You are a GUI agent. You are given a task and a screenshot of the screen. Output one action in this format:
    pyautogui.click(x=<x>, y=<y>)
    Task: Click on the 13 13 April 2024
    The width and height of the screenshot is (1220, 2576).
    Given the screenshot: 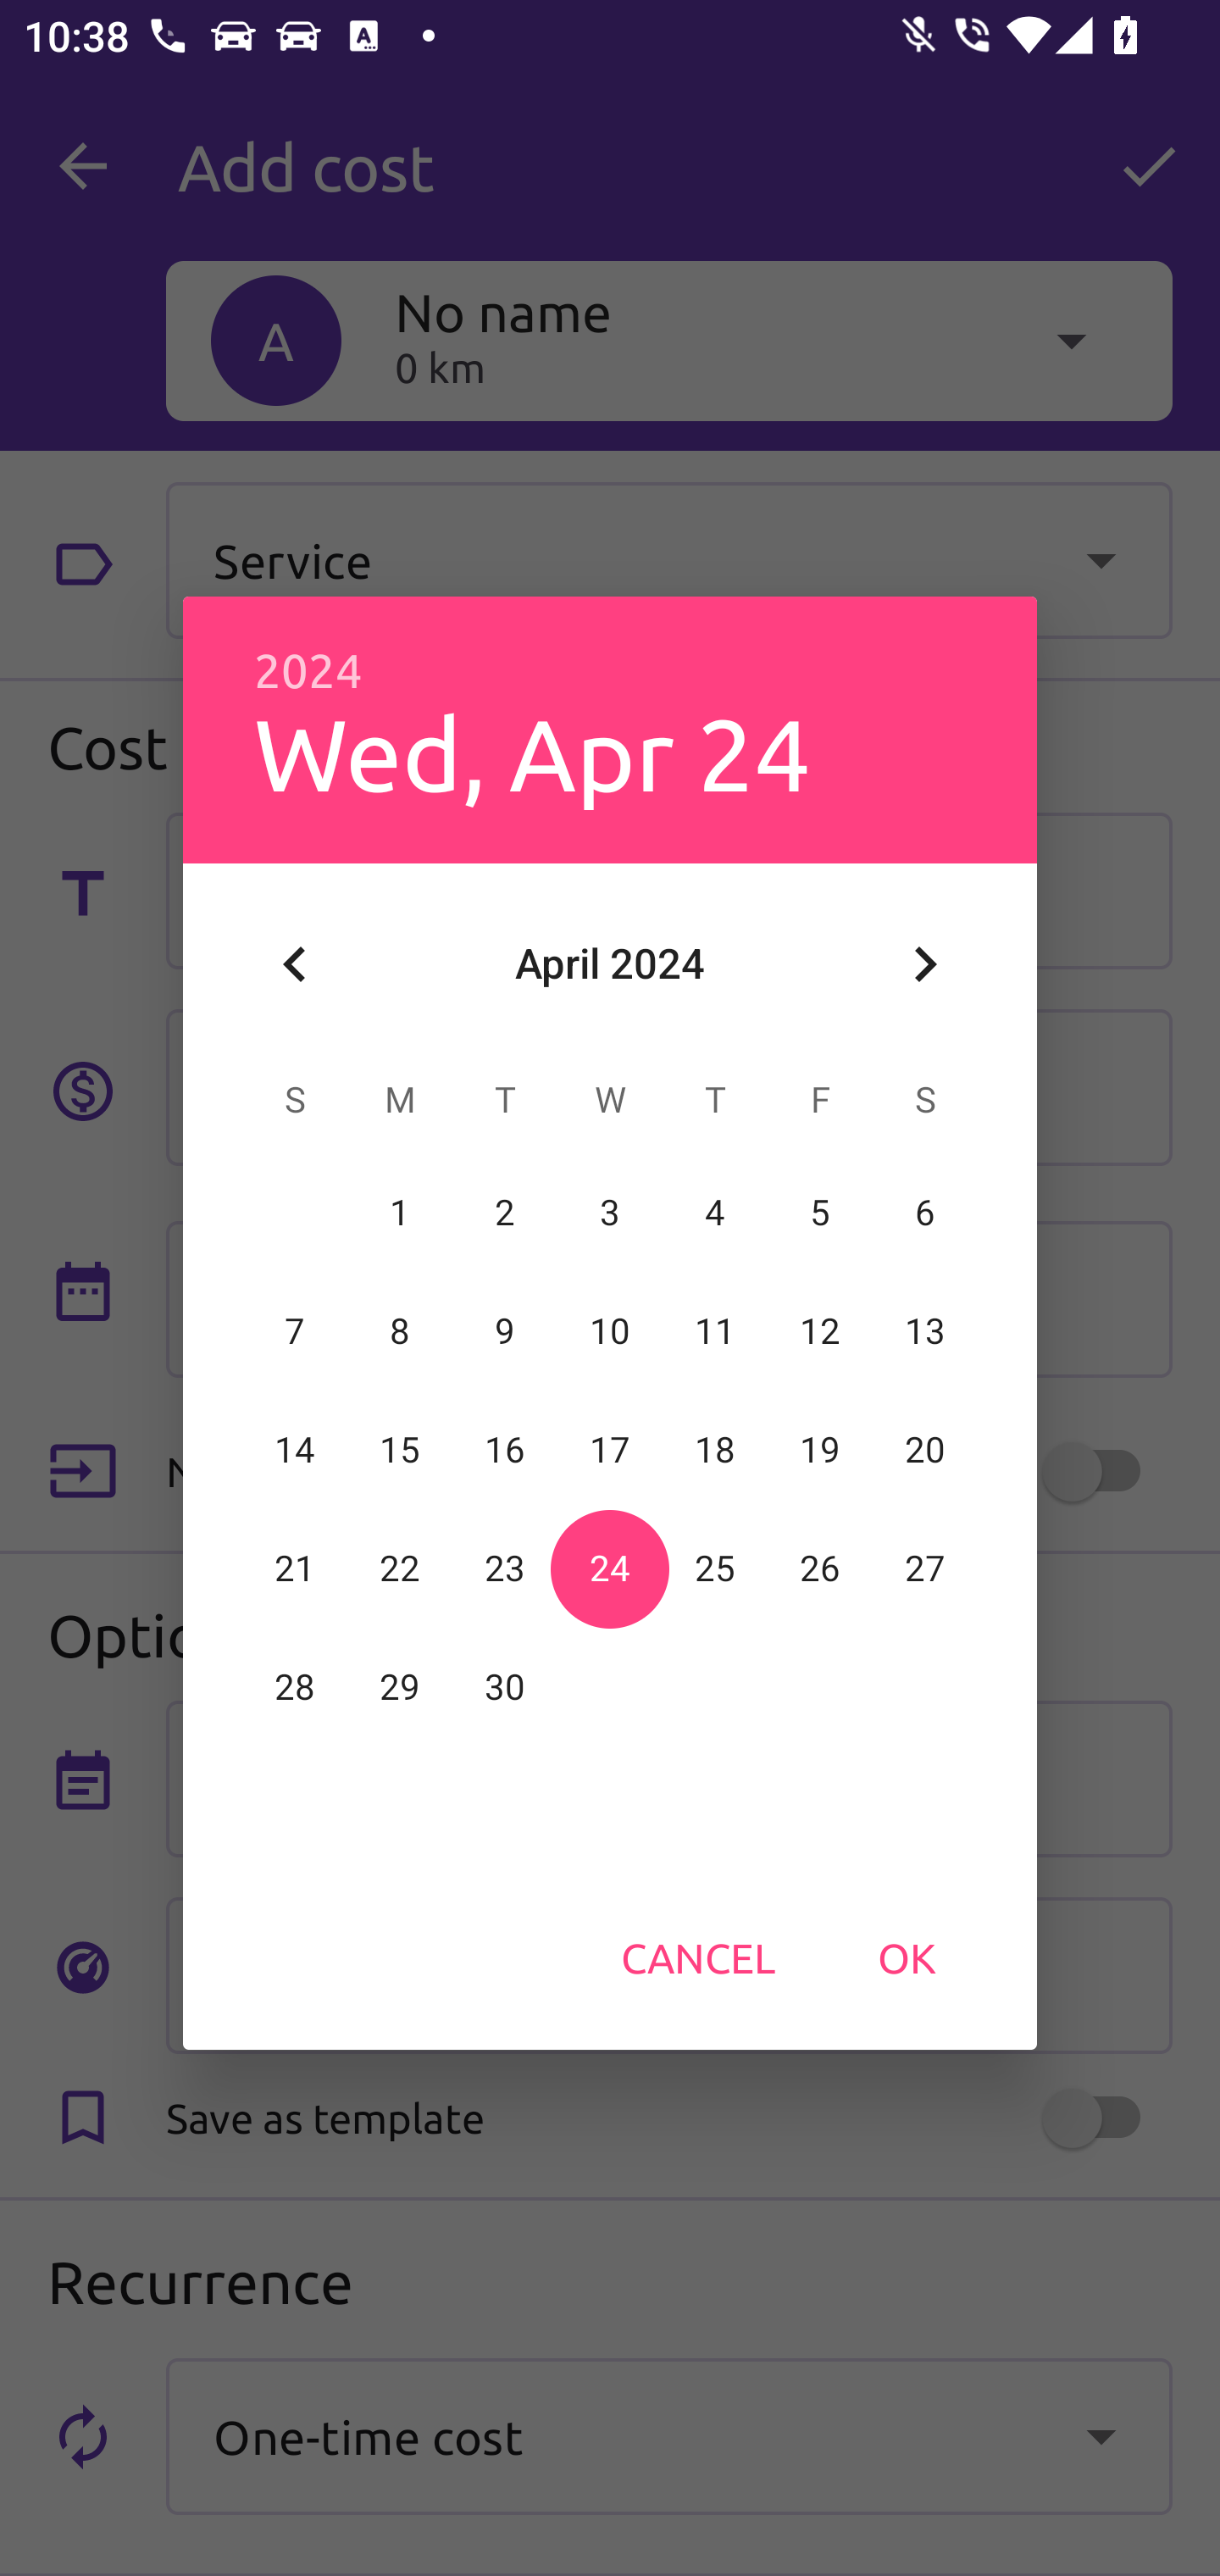 What is the action you would take?
    pyautogui.click(x=924, y=1331)
    